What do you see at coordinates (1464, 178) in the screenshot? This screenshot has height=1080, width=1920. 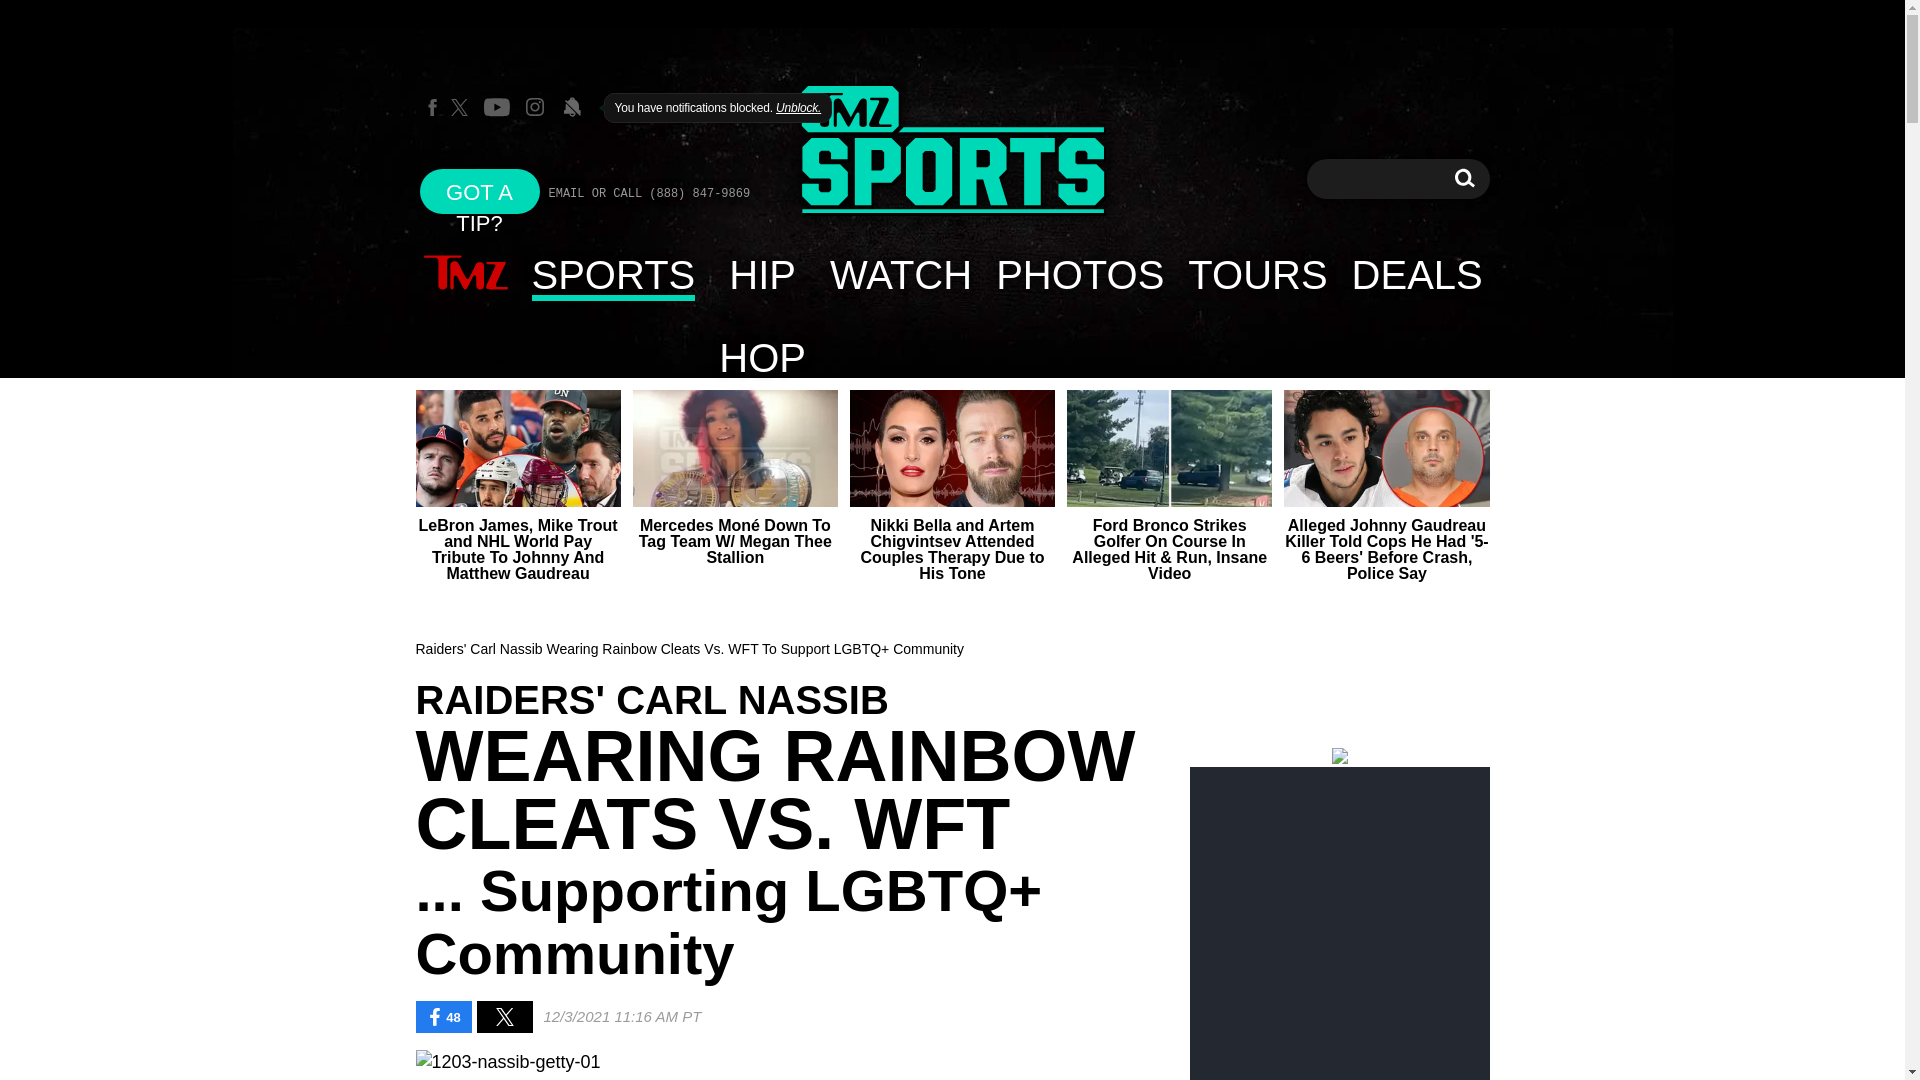 I see `PHOTOS` at bounding box center [1464, 178].